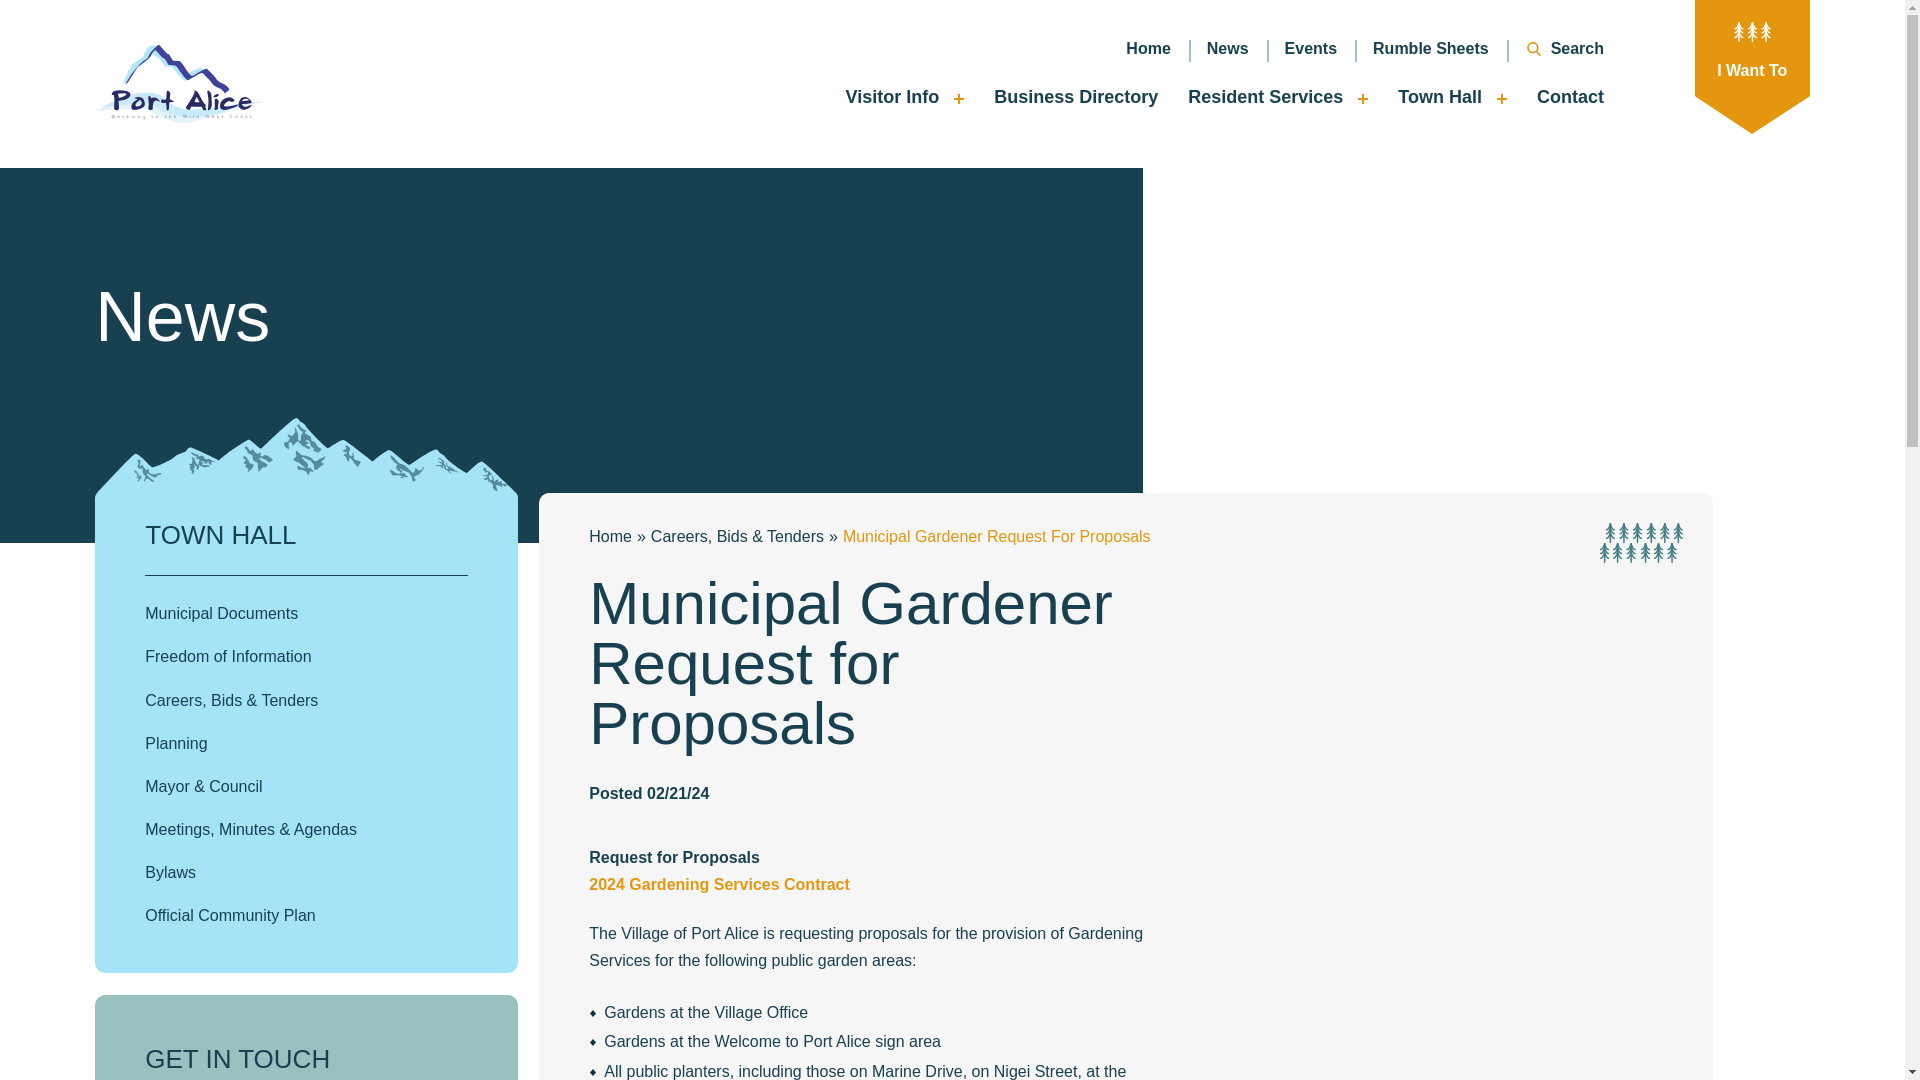 This screenshot has width=1920, height=1080. What do you see at coordinates (1148, 48) in the screenshot?
I see `Home` at bounding box center [1148, 48].